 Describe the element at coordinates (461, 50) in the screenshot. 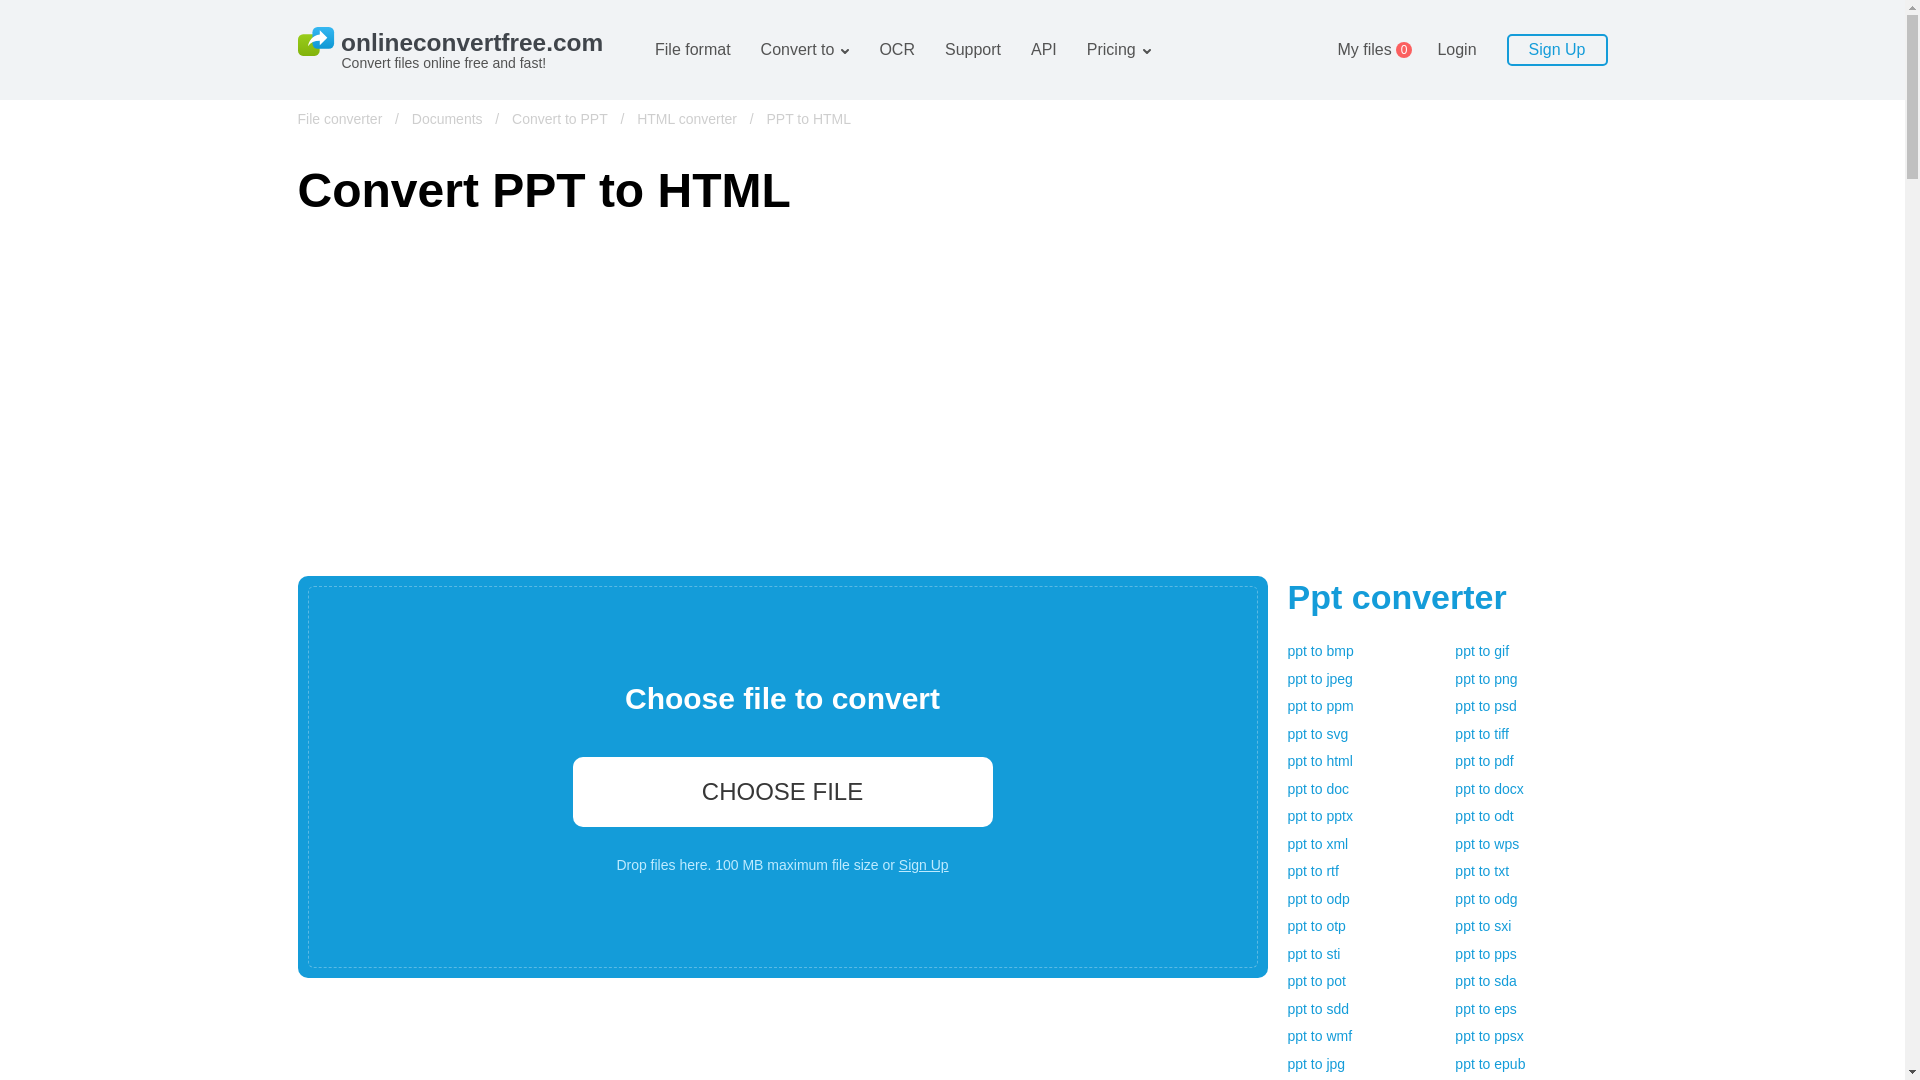

I see `Convert files online free and fast!` at that location.